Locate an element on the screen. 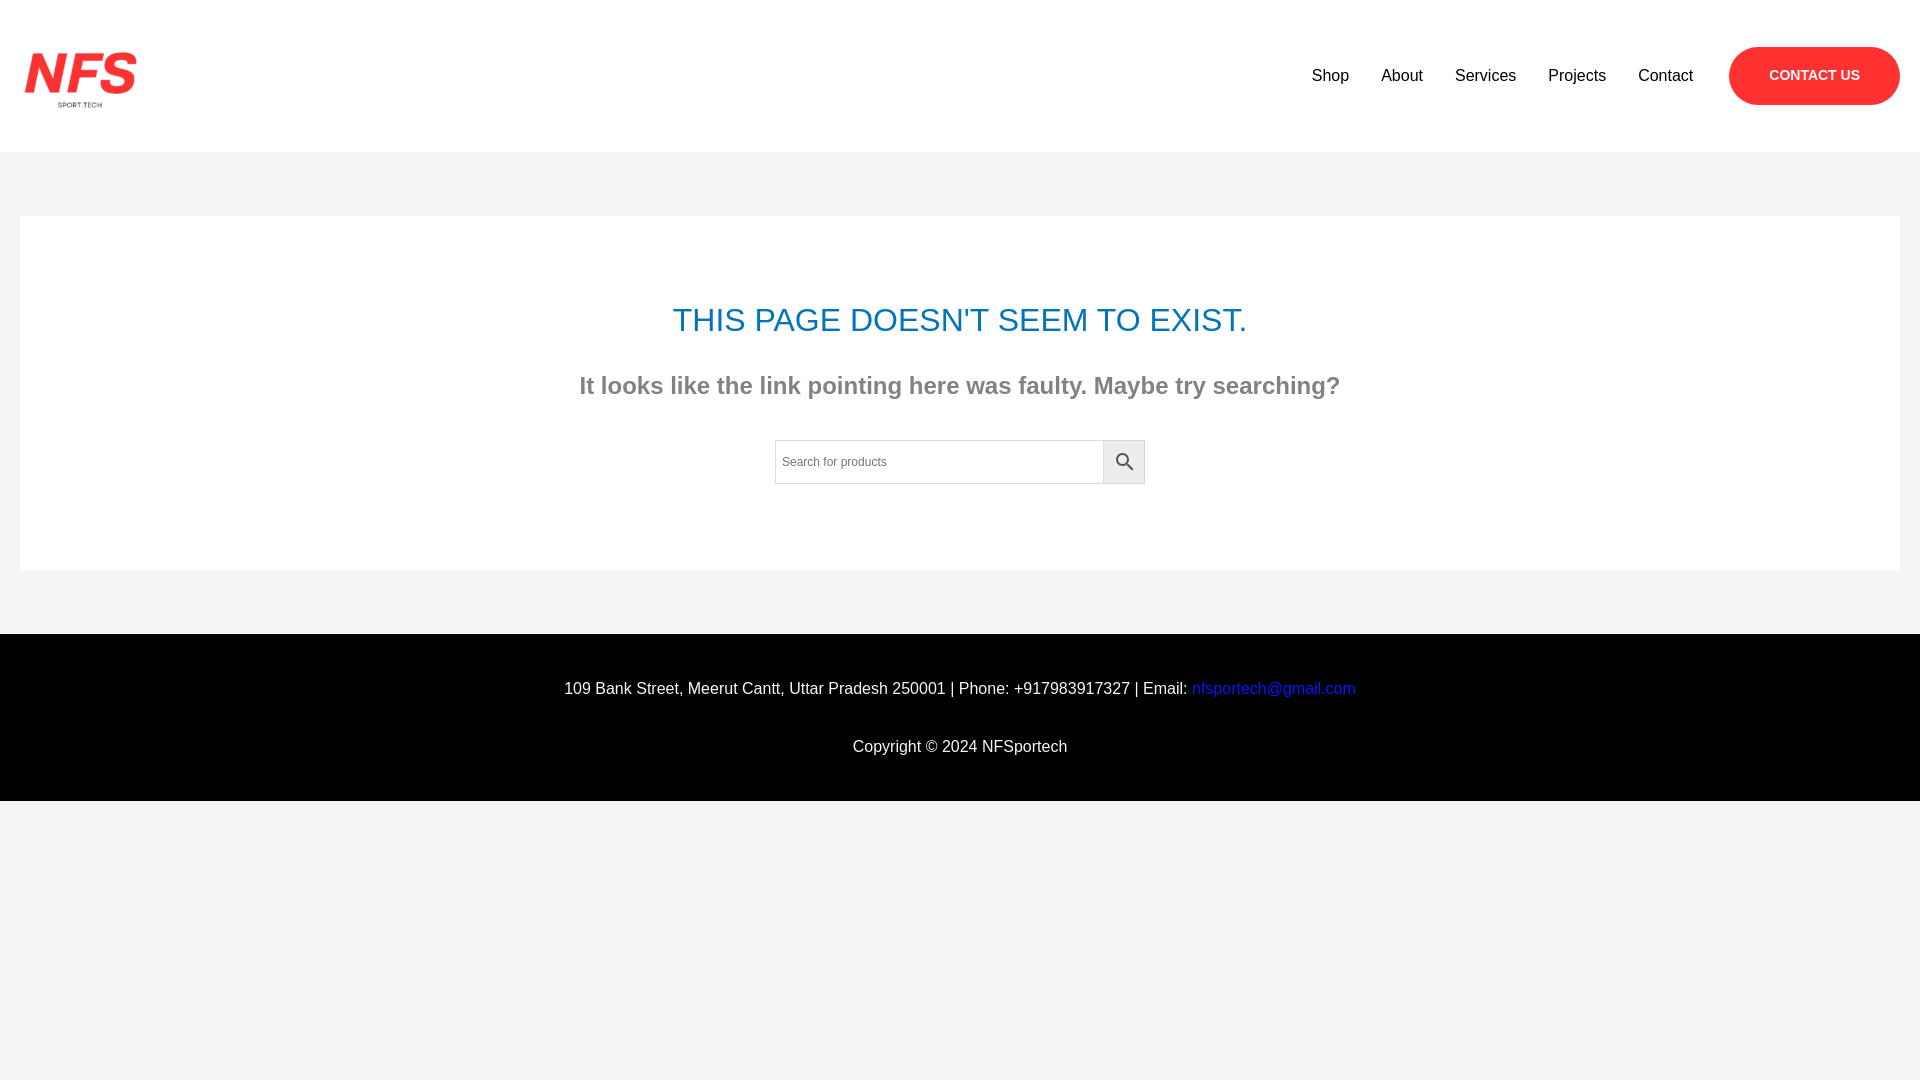 The image size is (1920, 1080). Projects is located at coordinates (1577, 76).